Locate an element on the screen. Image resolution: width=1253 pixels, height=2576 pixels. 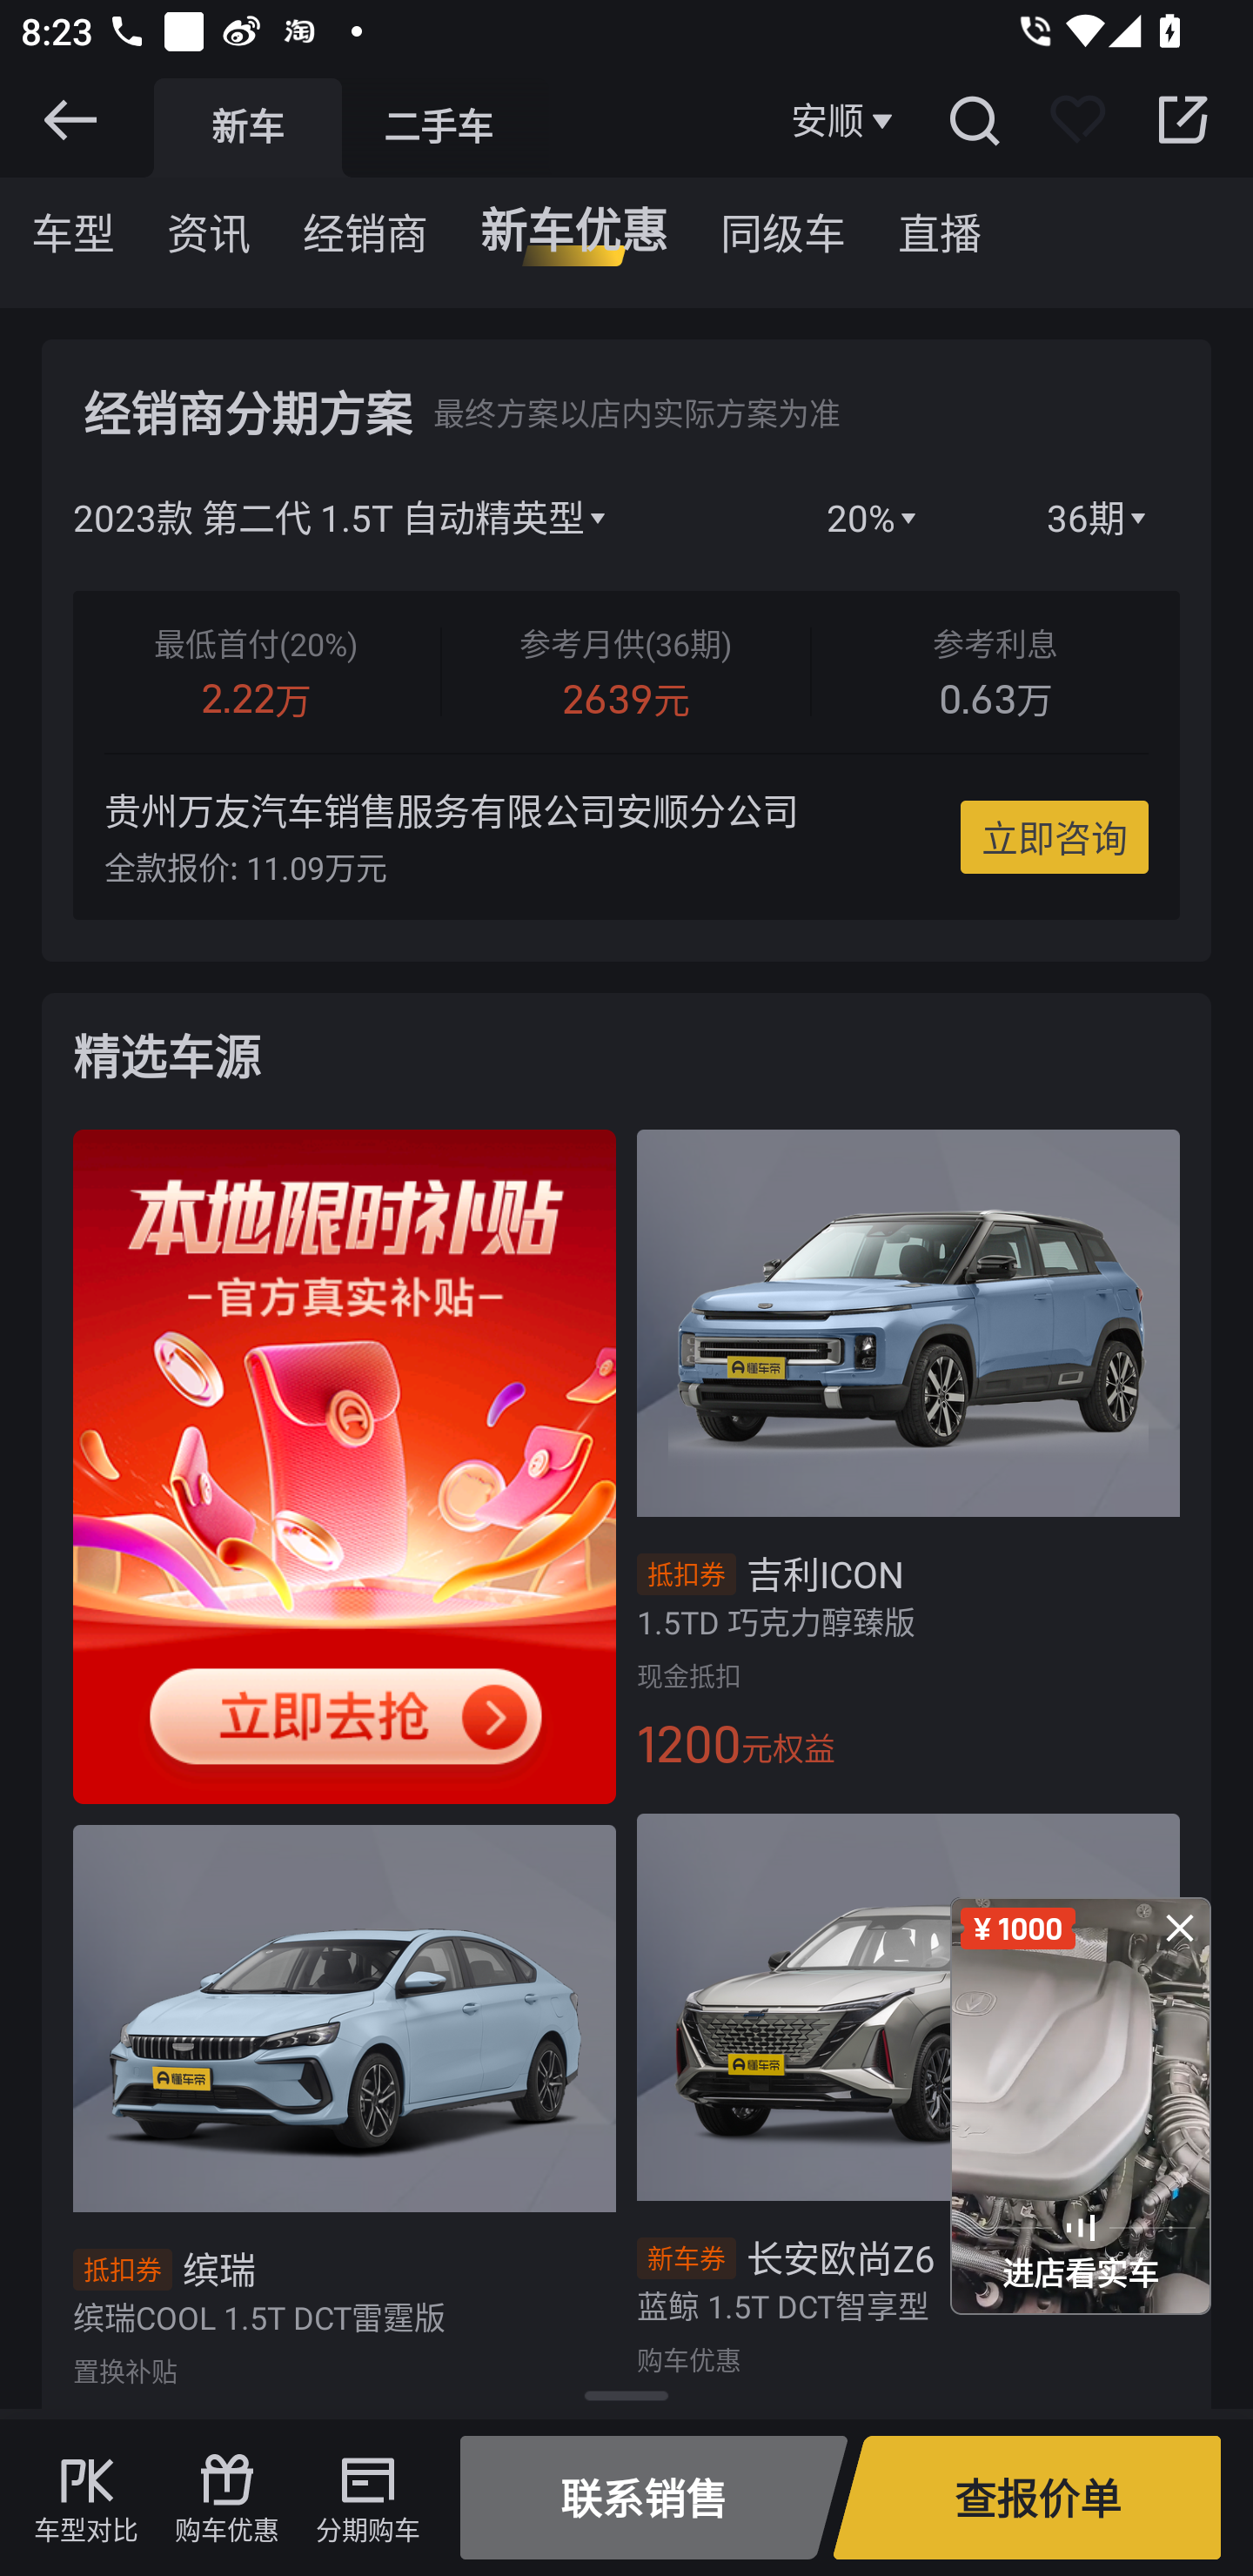
抵扣券 吉利ICON 1.5TD 巧克力醇臻版 现金抵扣 1200 元权益 is located at coordinates (919, 1460).